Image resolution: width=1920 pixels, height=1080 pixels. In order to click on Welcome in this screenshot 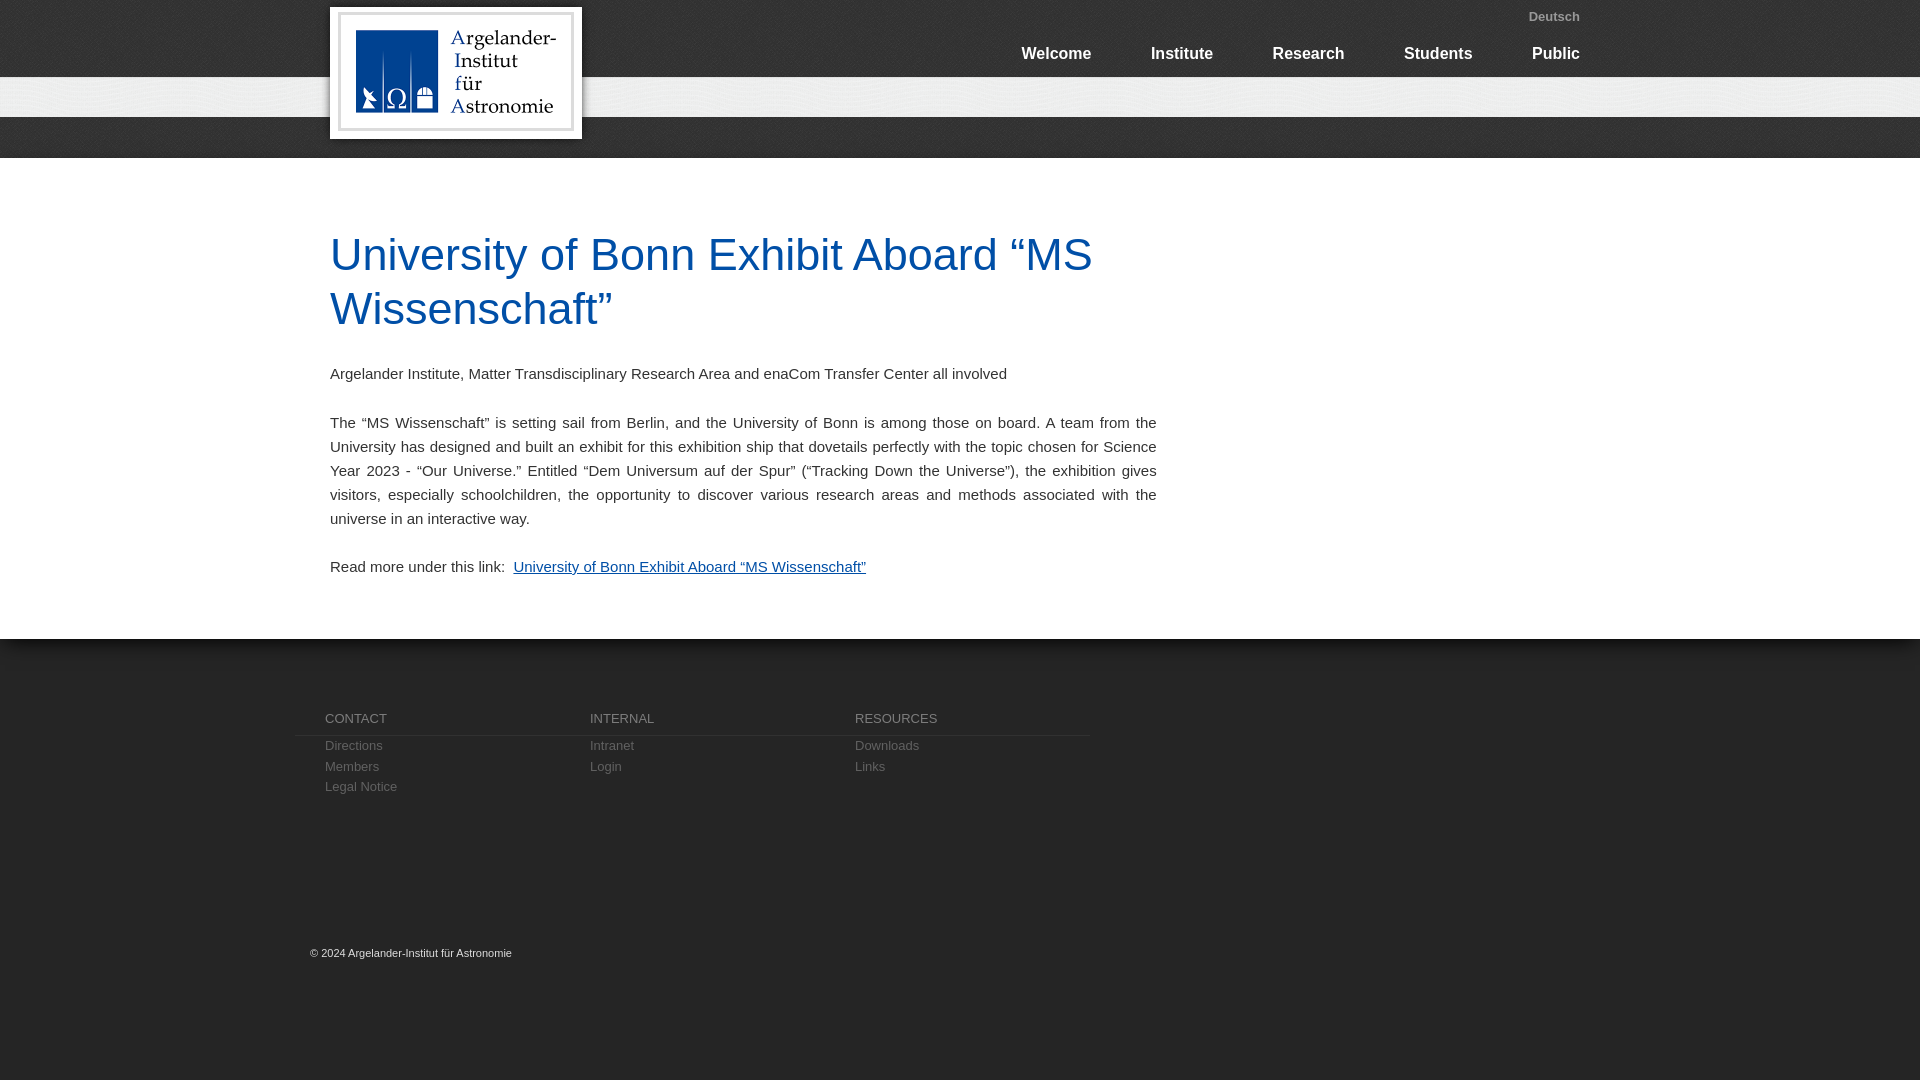, I will do `click(1056, 54)`.